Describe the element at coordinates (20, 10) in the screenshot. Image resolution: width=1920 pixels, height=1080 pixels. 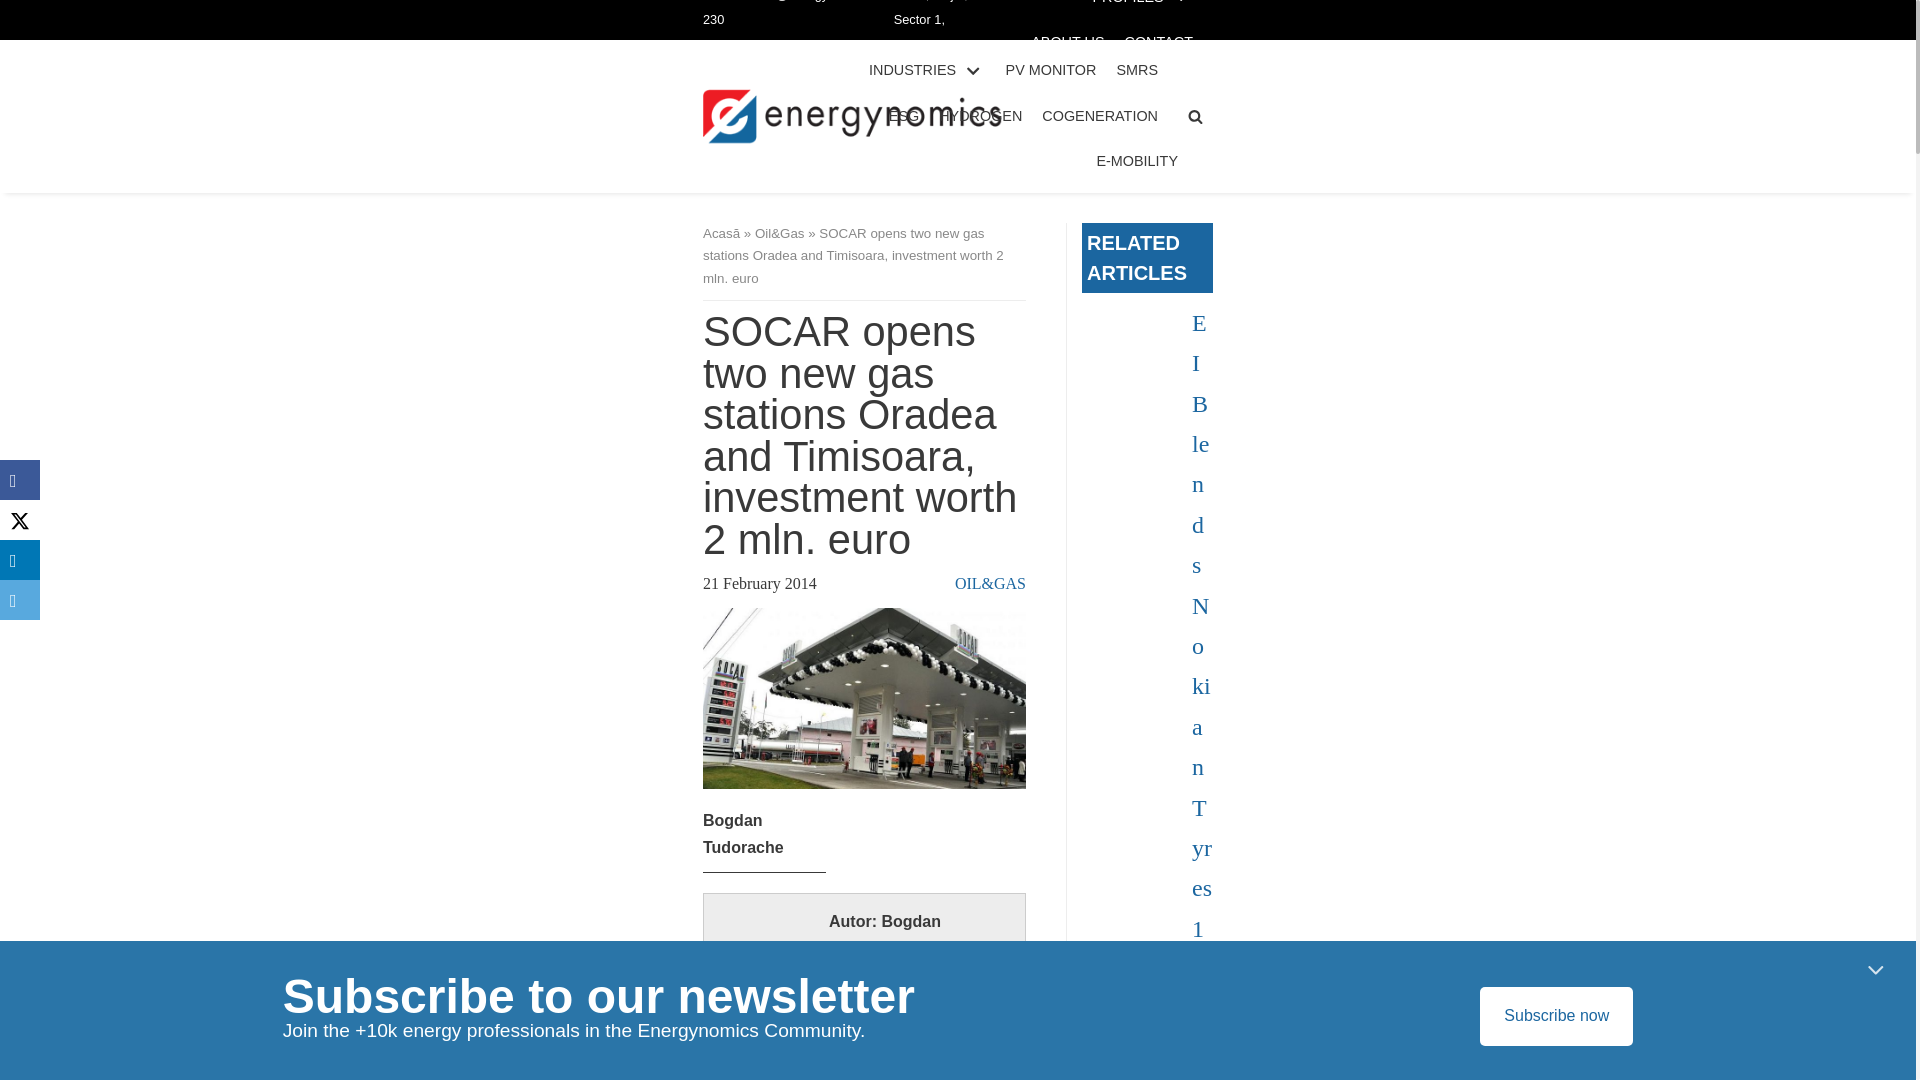
I see `Skip to content` at that location.